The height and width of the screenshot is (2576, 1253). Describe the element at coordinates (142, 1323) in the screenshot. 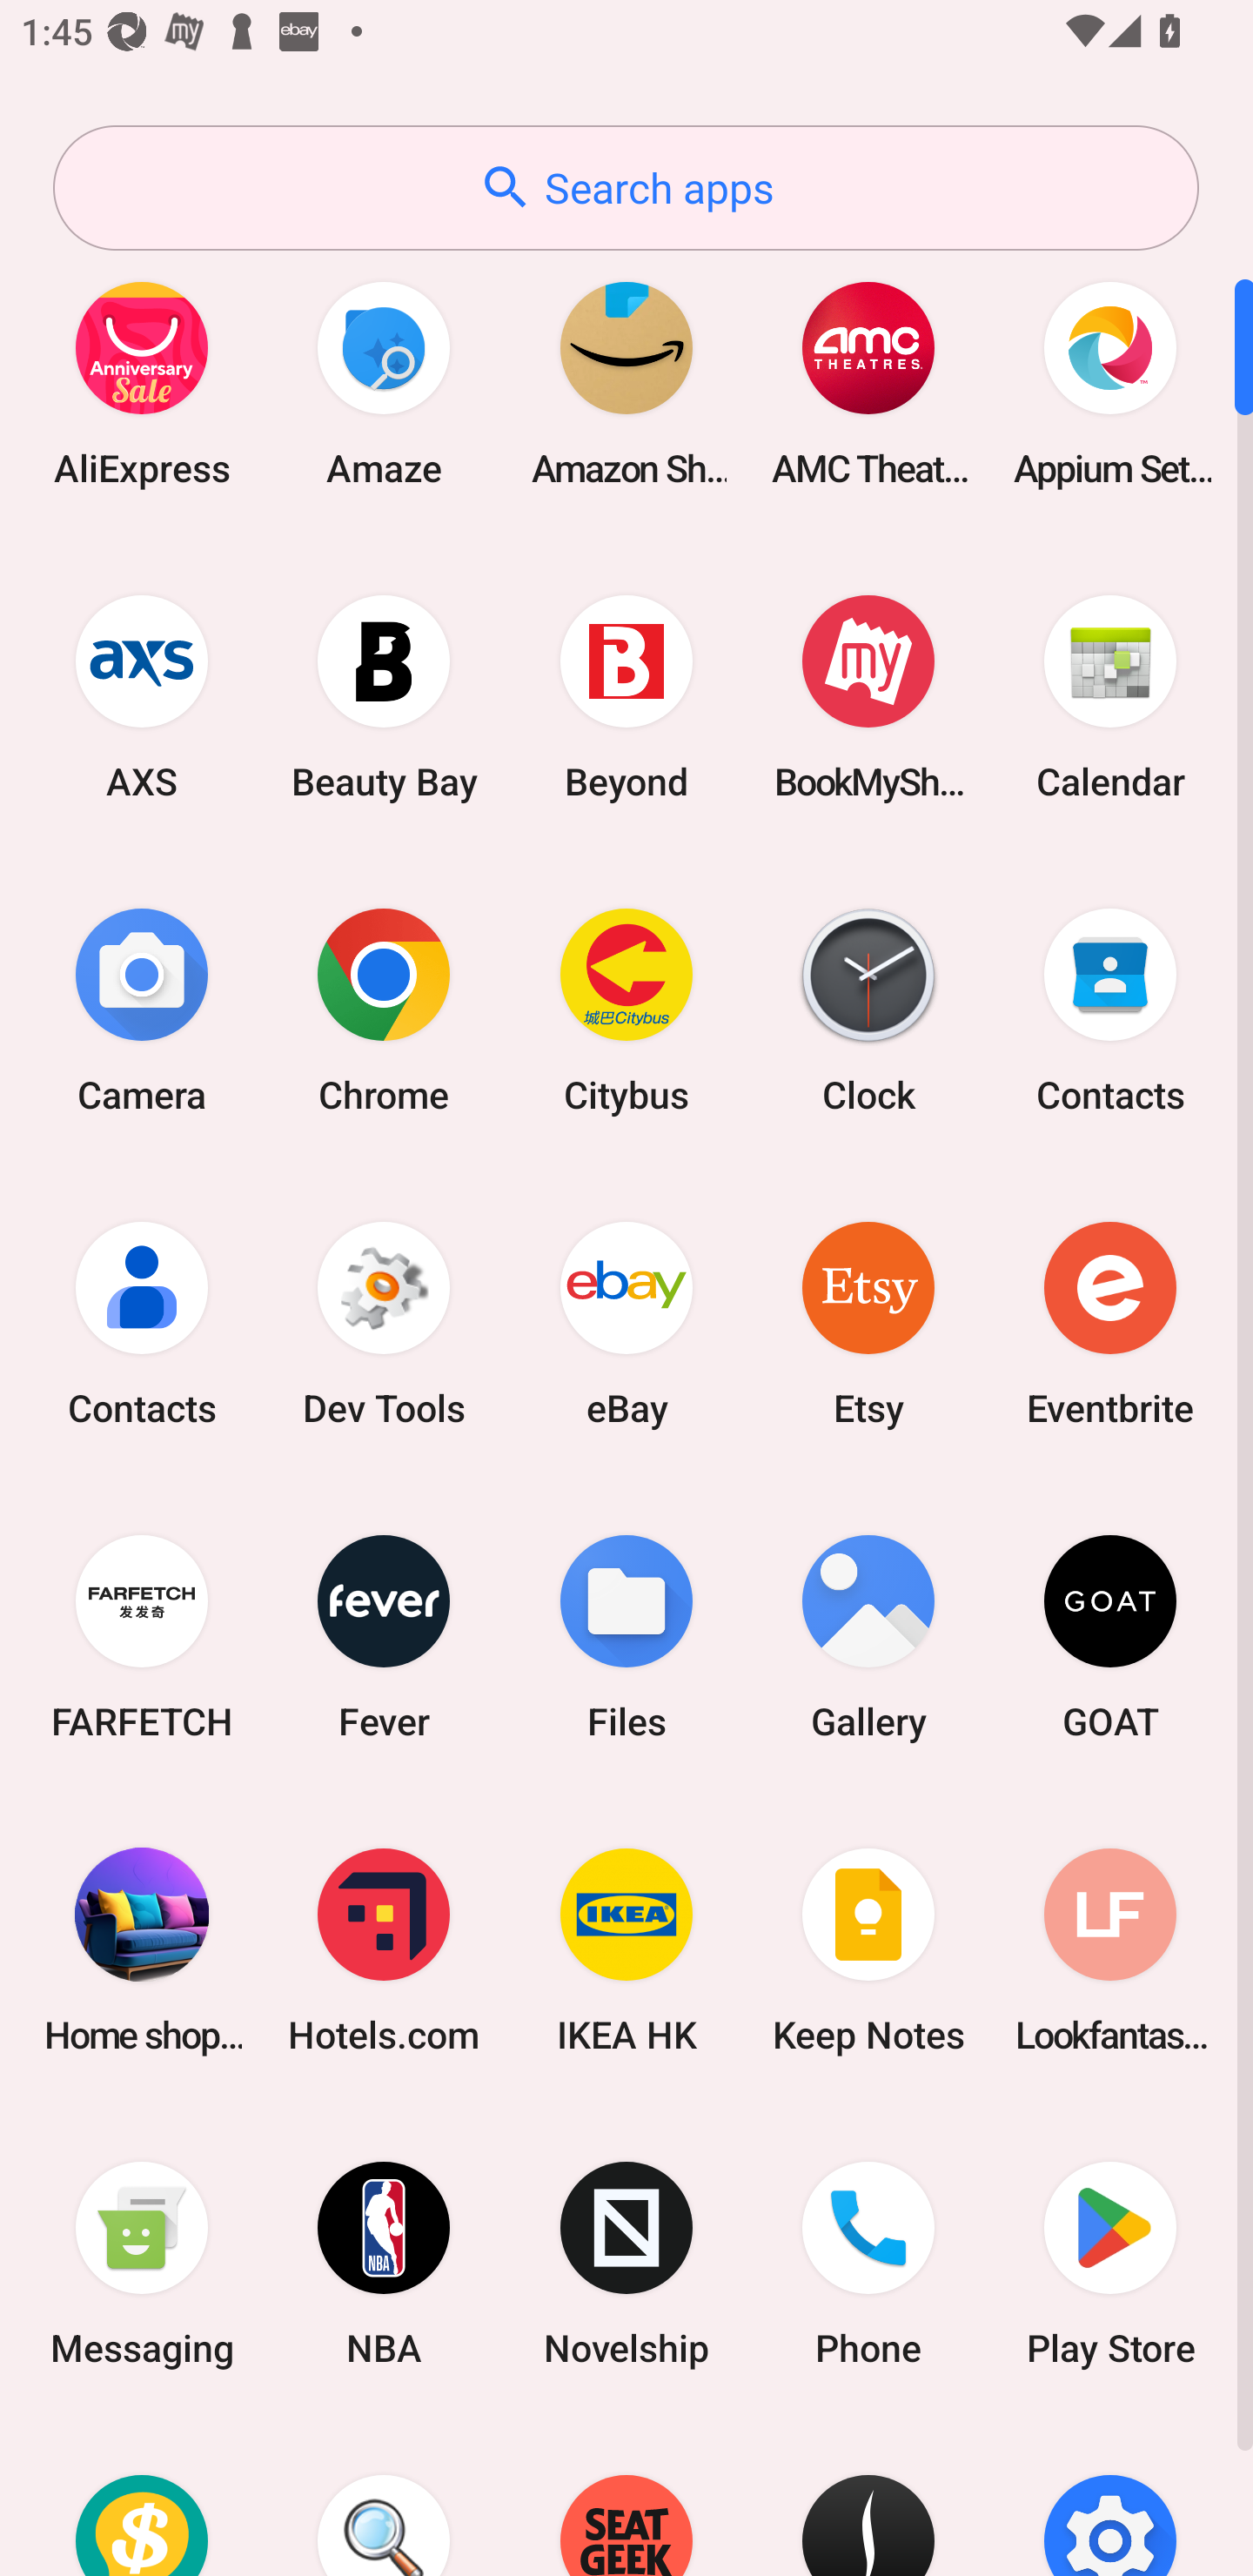

I see `Contacts` at that location.